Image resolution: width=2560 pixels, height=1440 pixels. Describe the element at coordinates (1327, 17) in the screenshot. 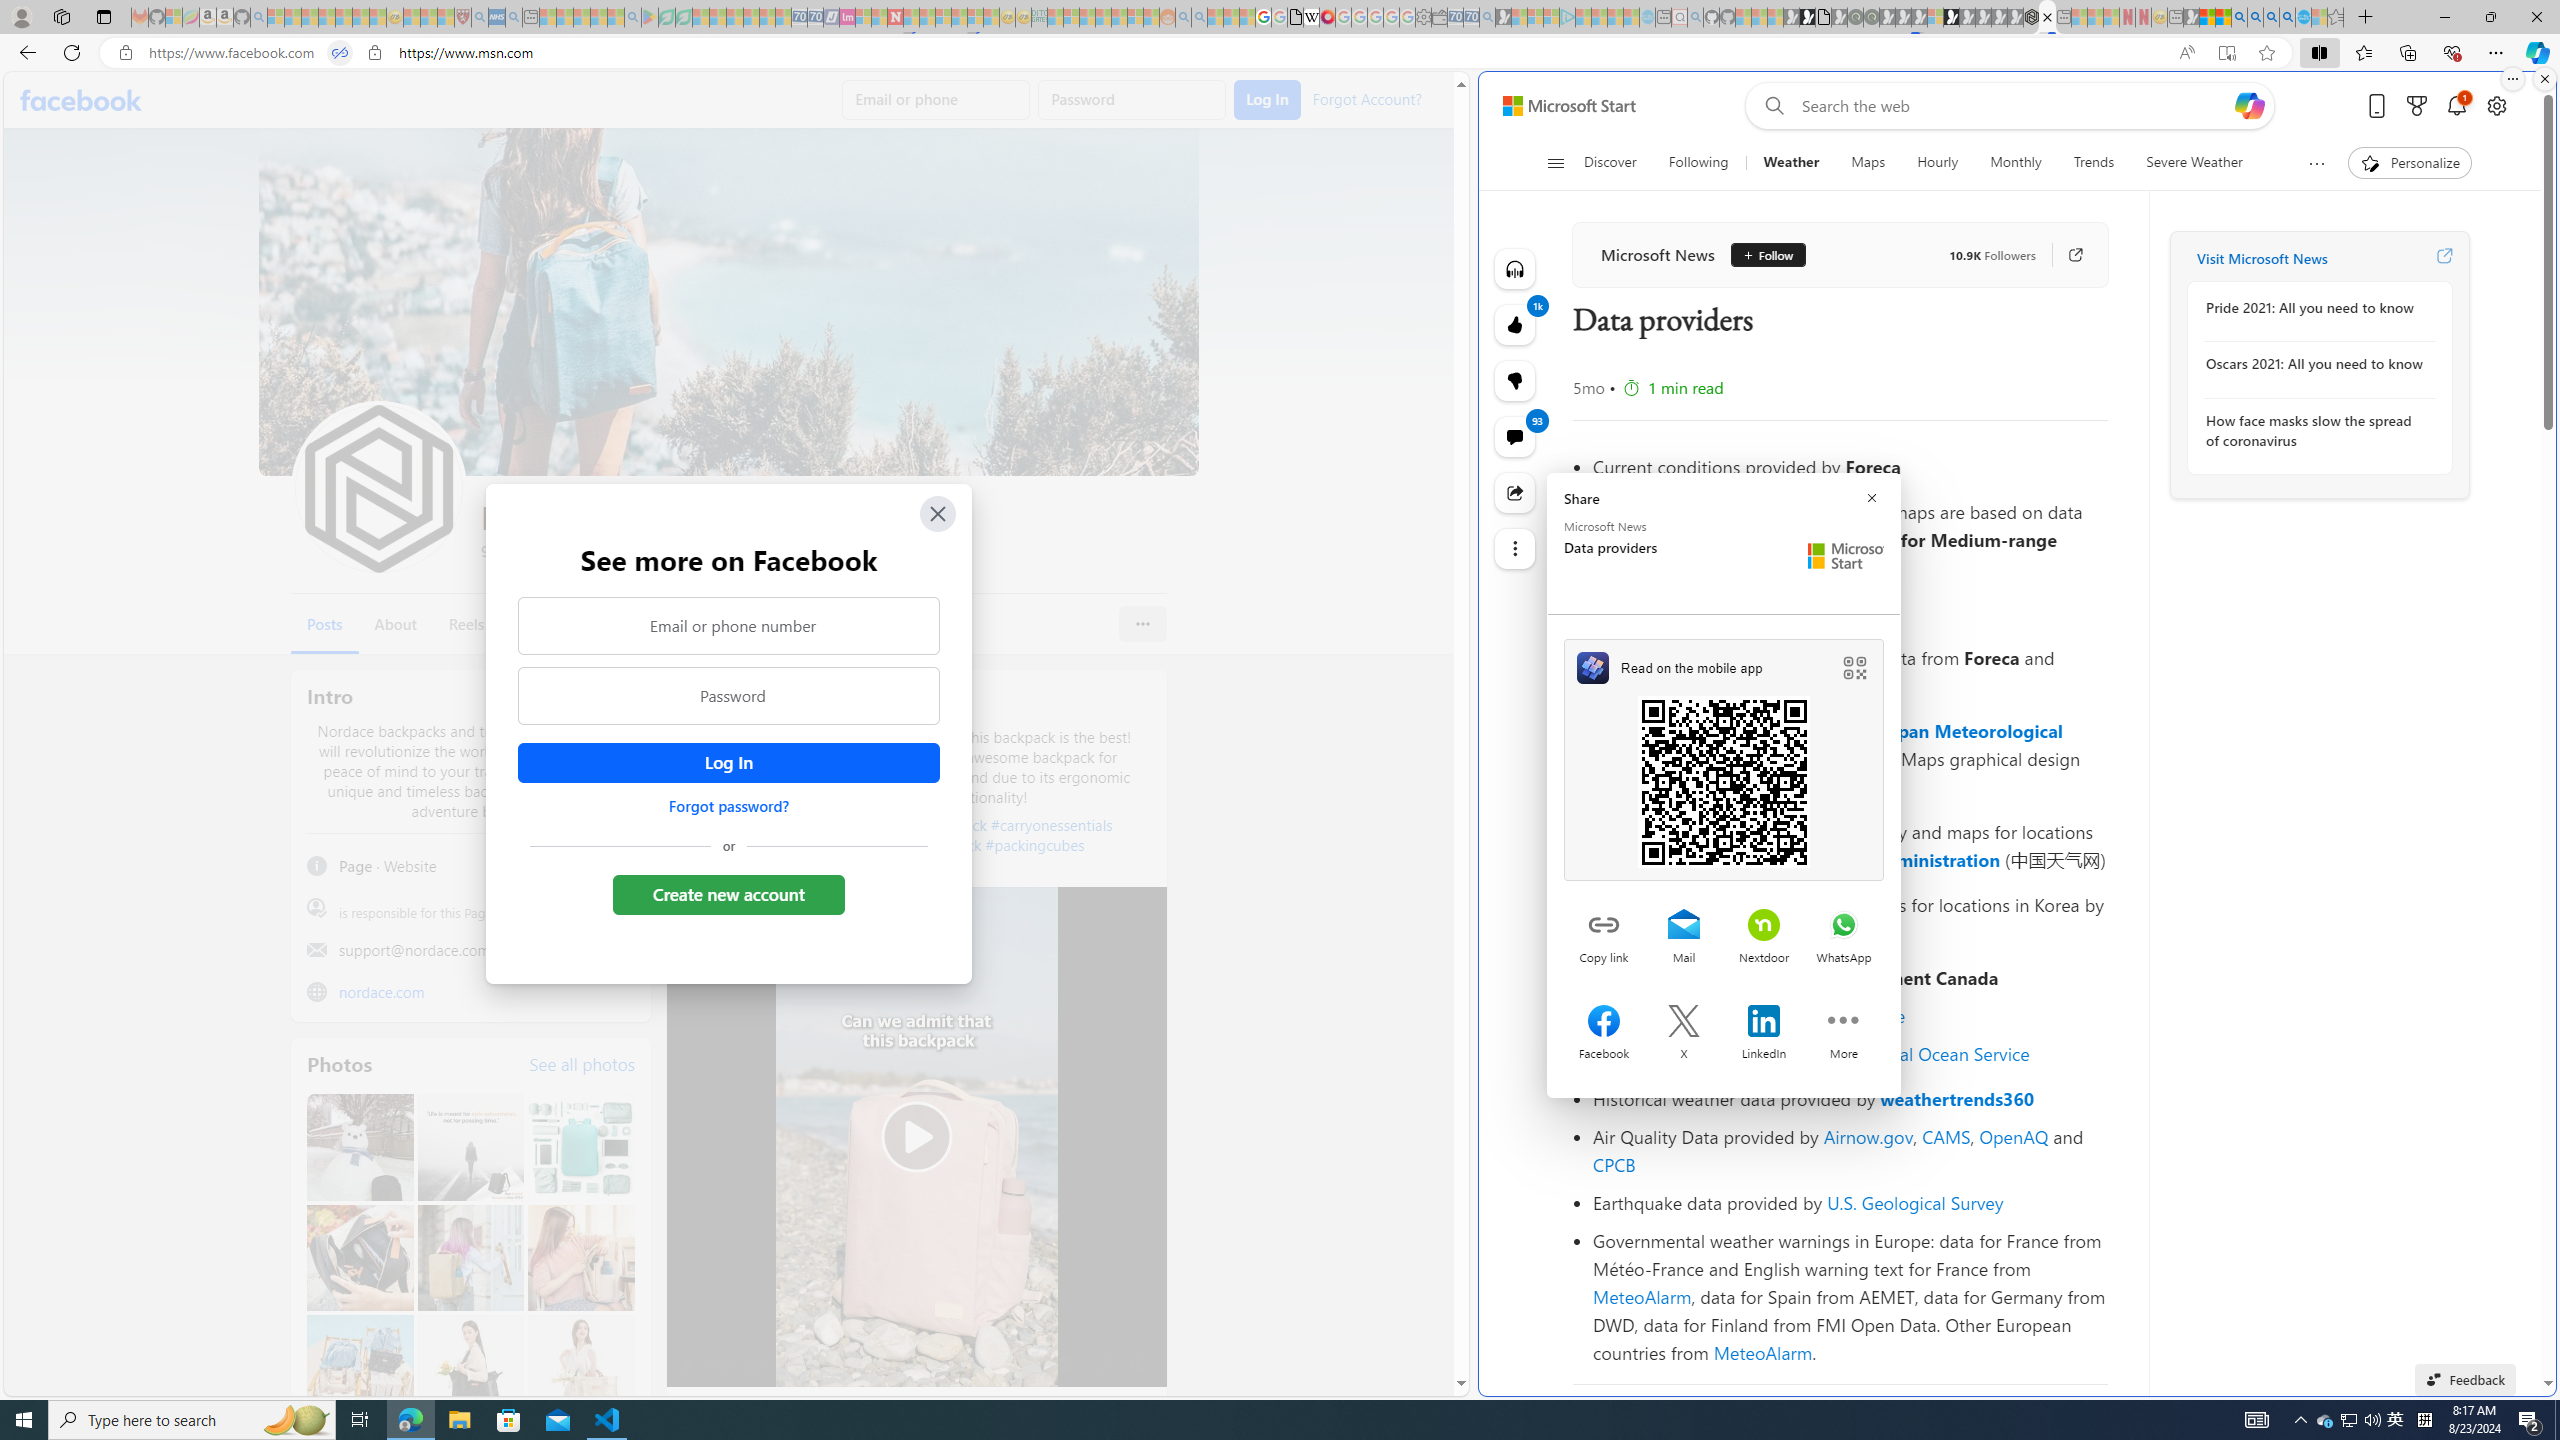

I see `MediaWiki` at that location.